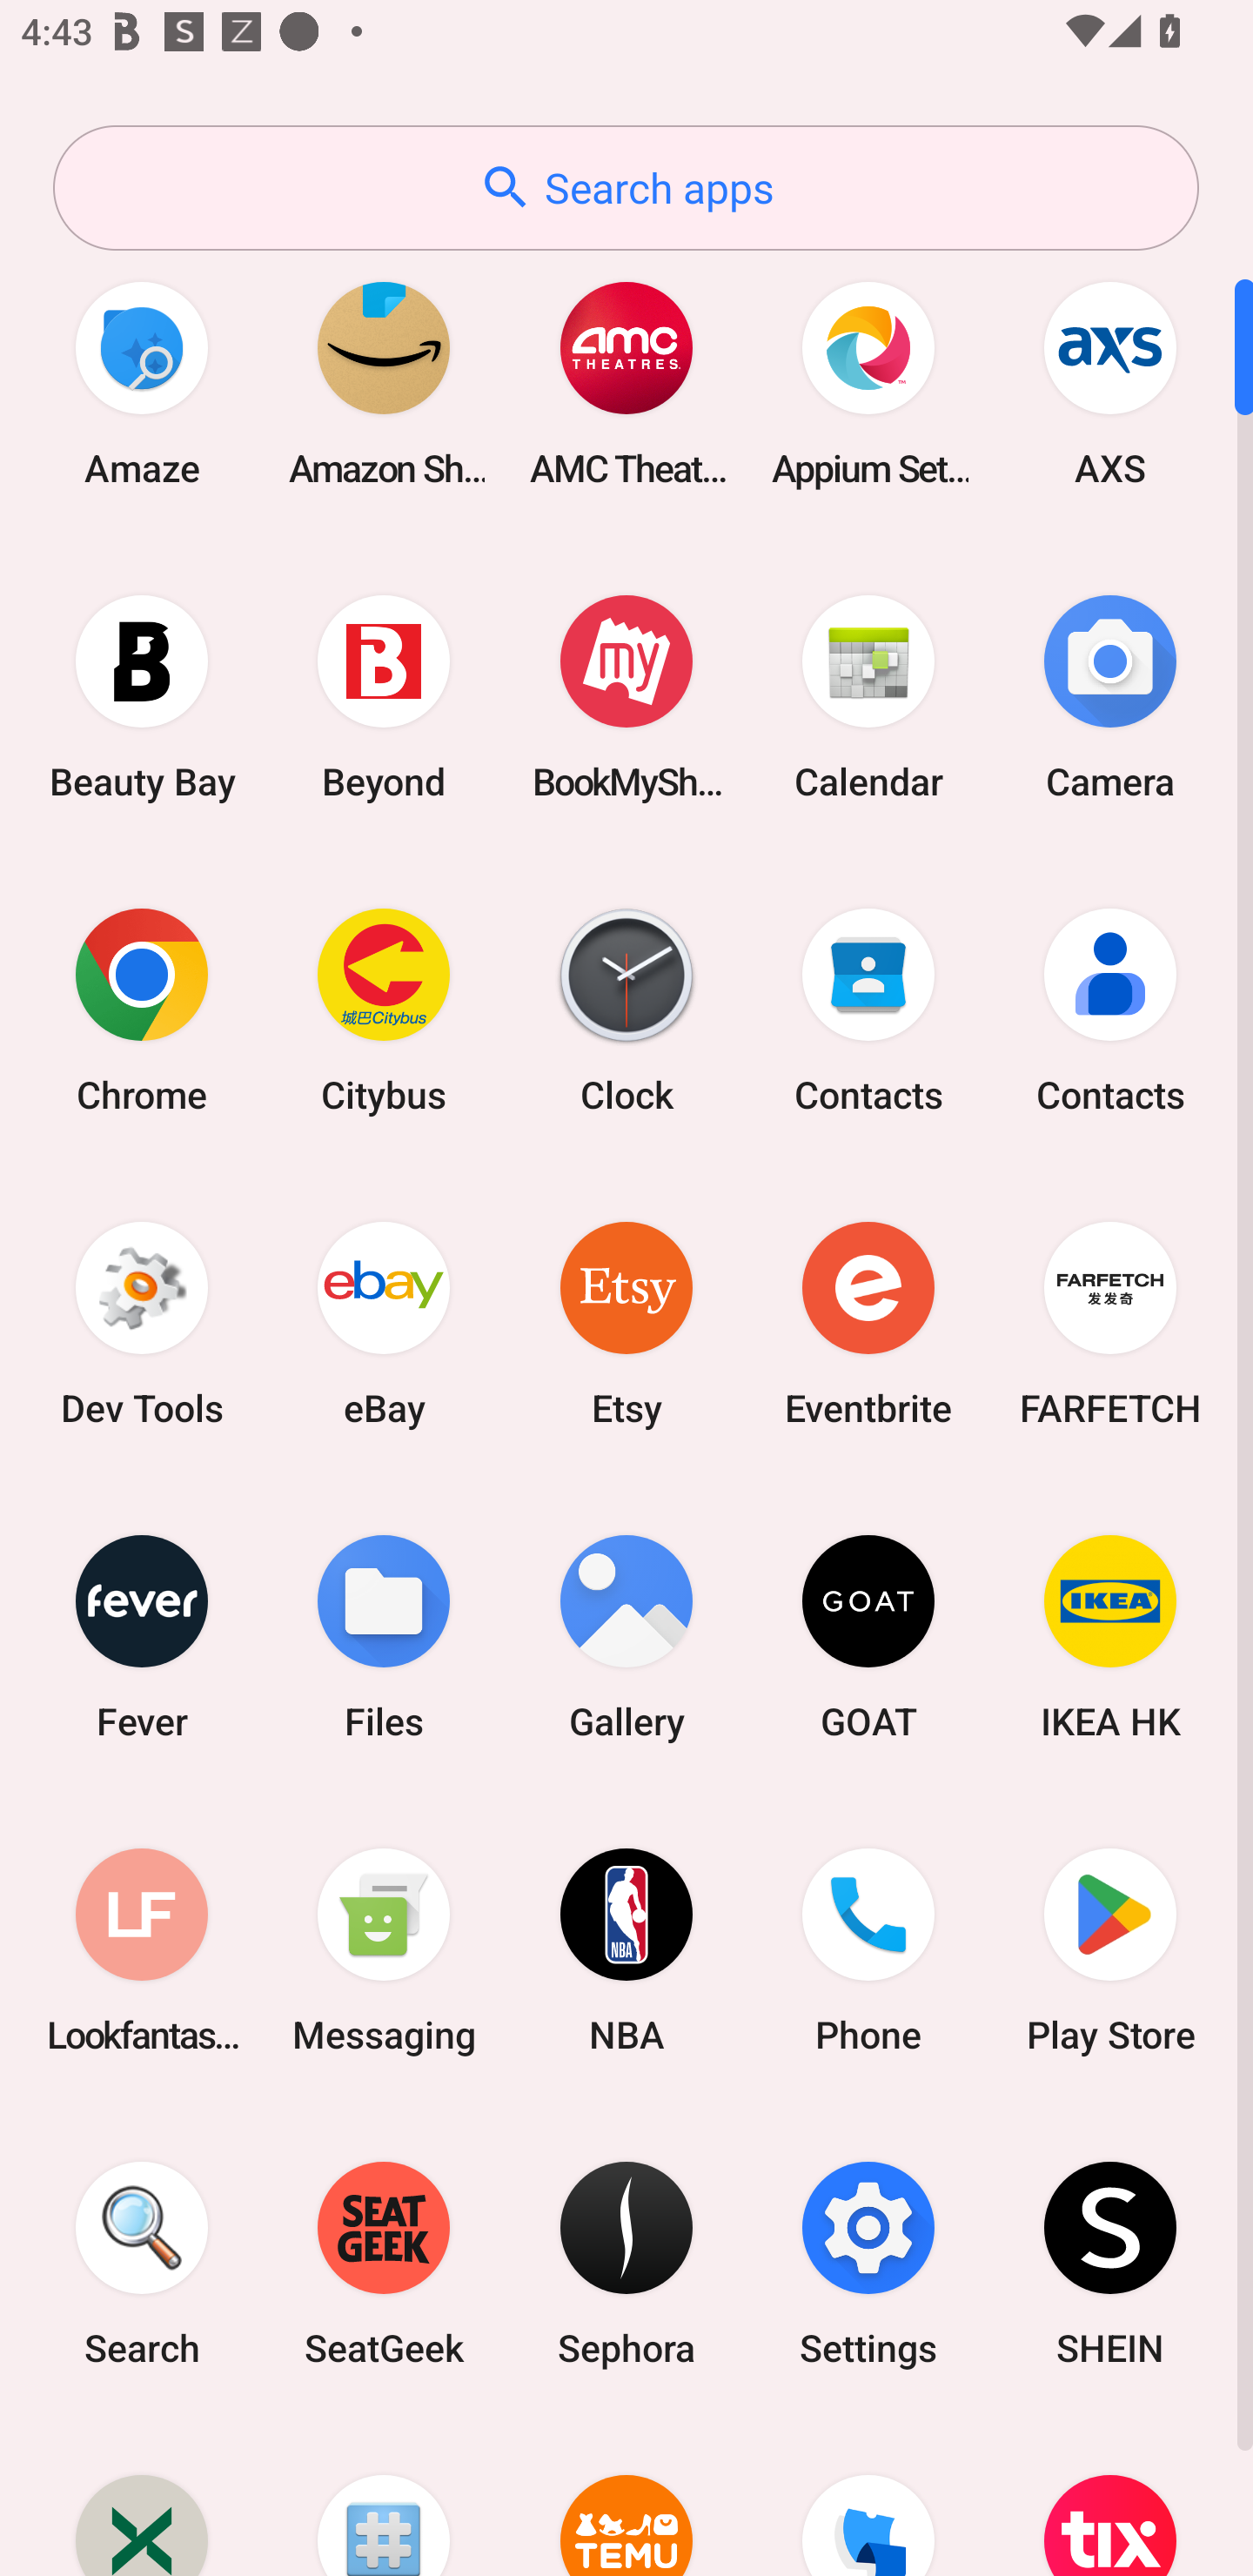 This screenshot has height=2576, width=1253. What do you see at coordinates (142, 1949) in the screenshot?
I see `Lookfantastic` at bounding box center [142, 1949].